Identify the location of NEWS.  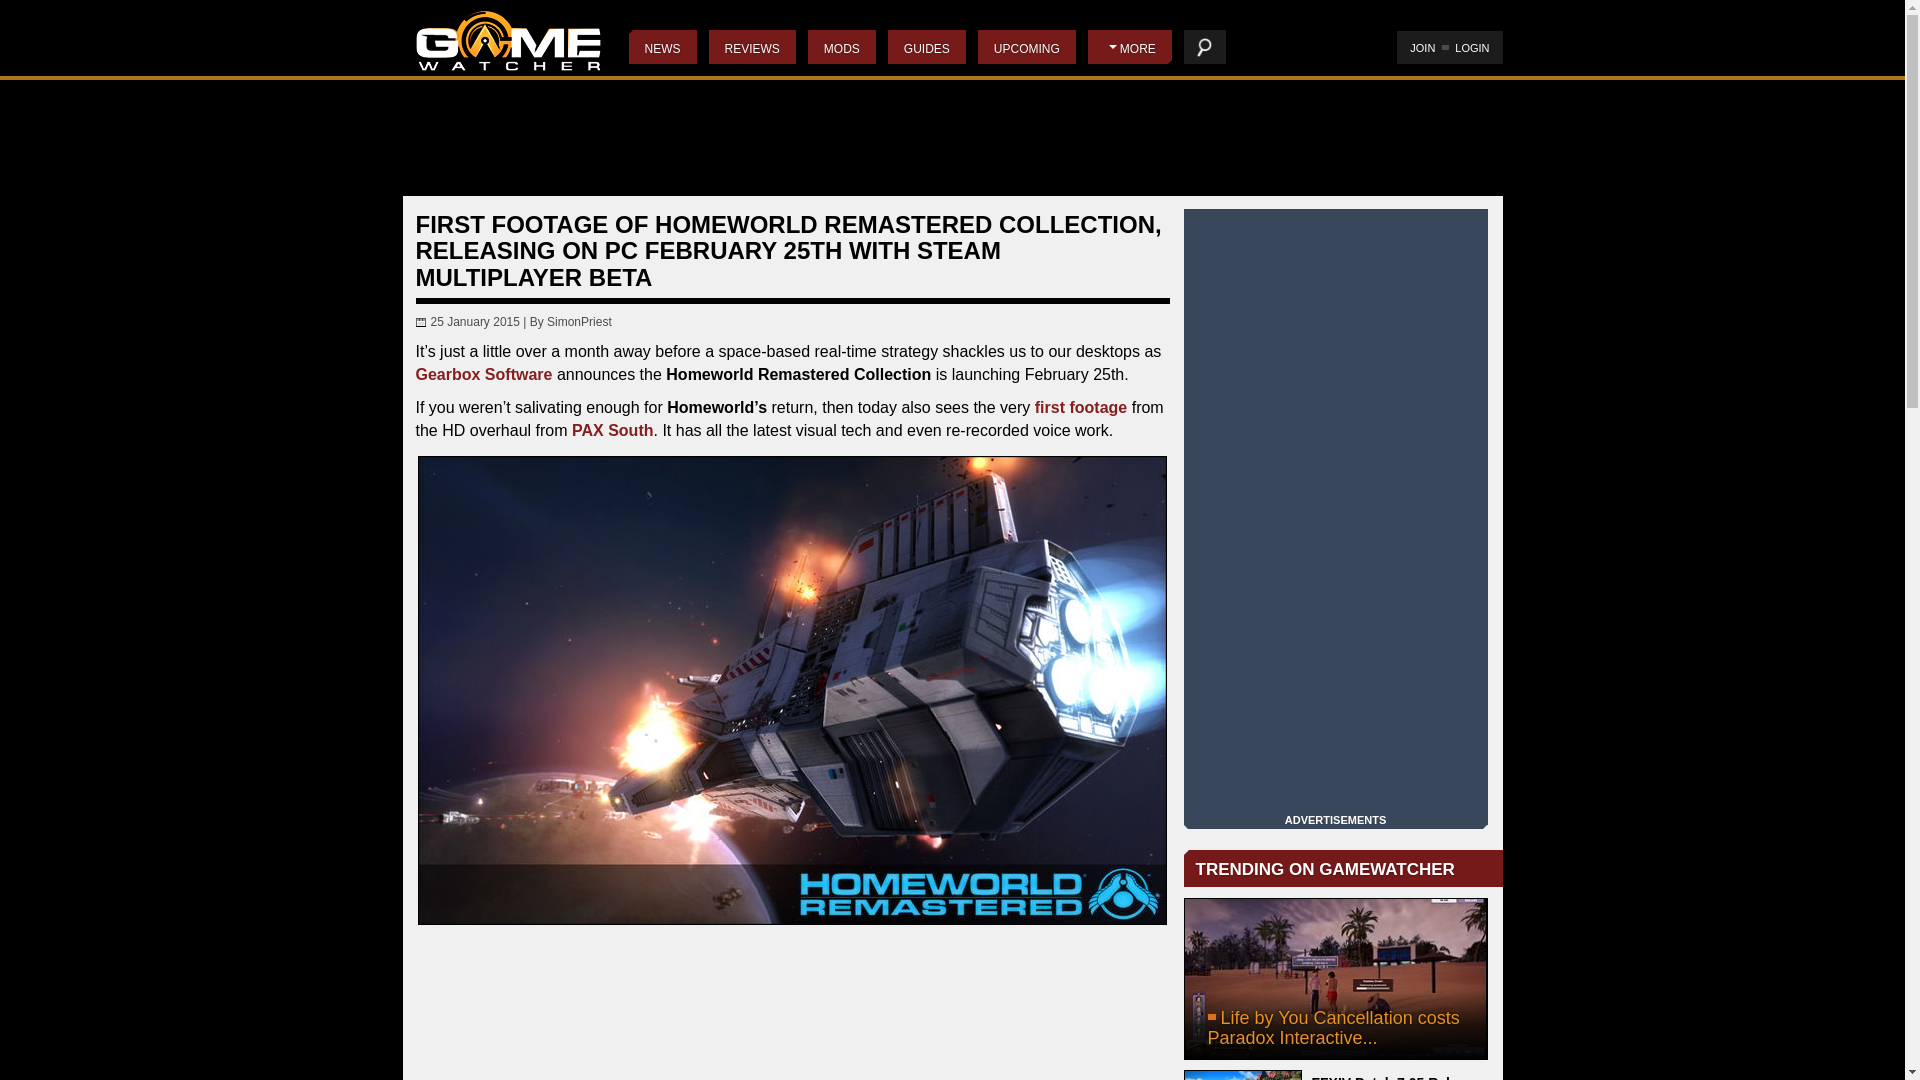
(661, 46).